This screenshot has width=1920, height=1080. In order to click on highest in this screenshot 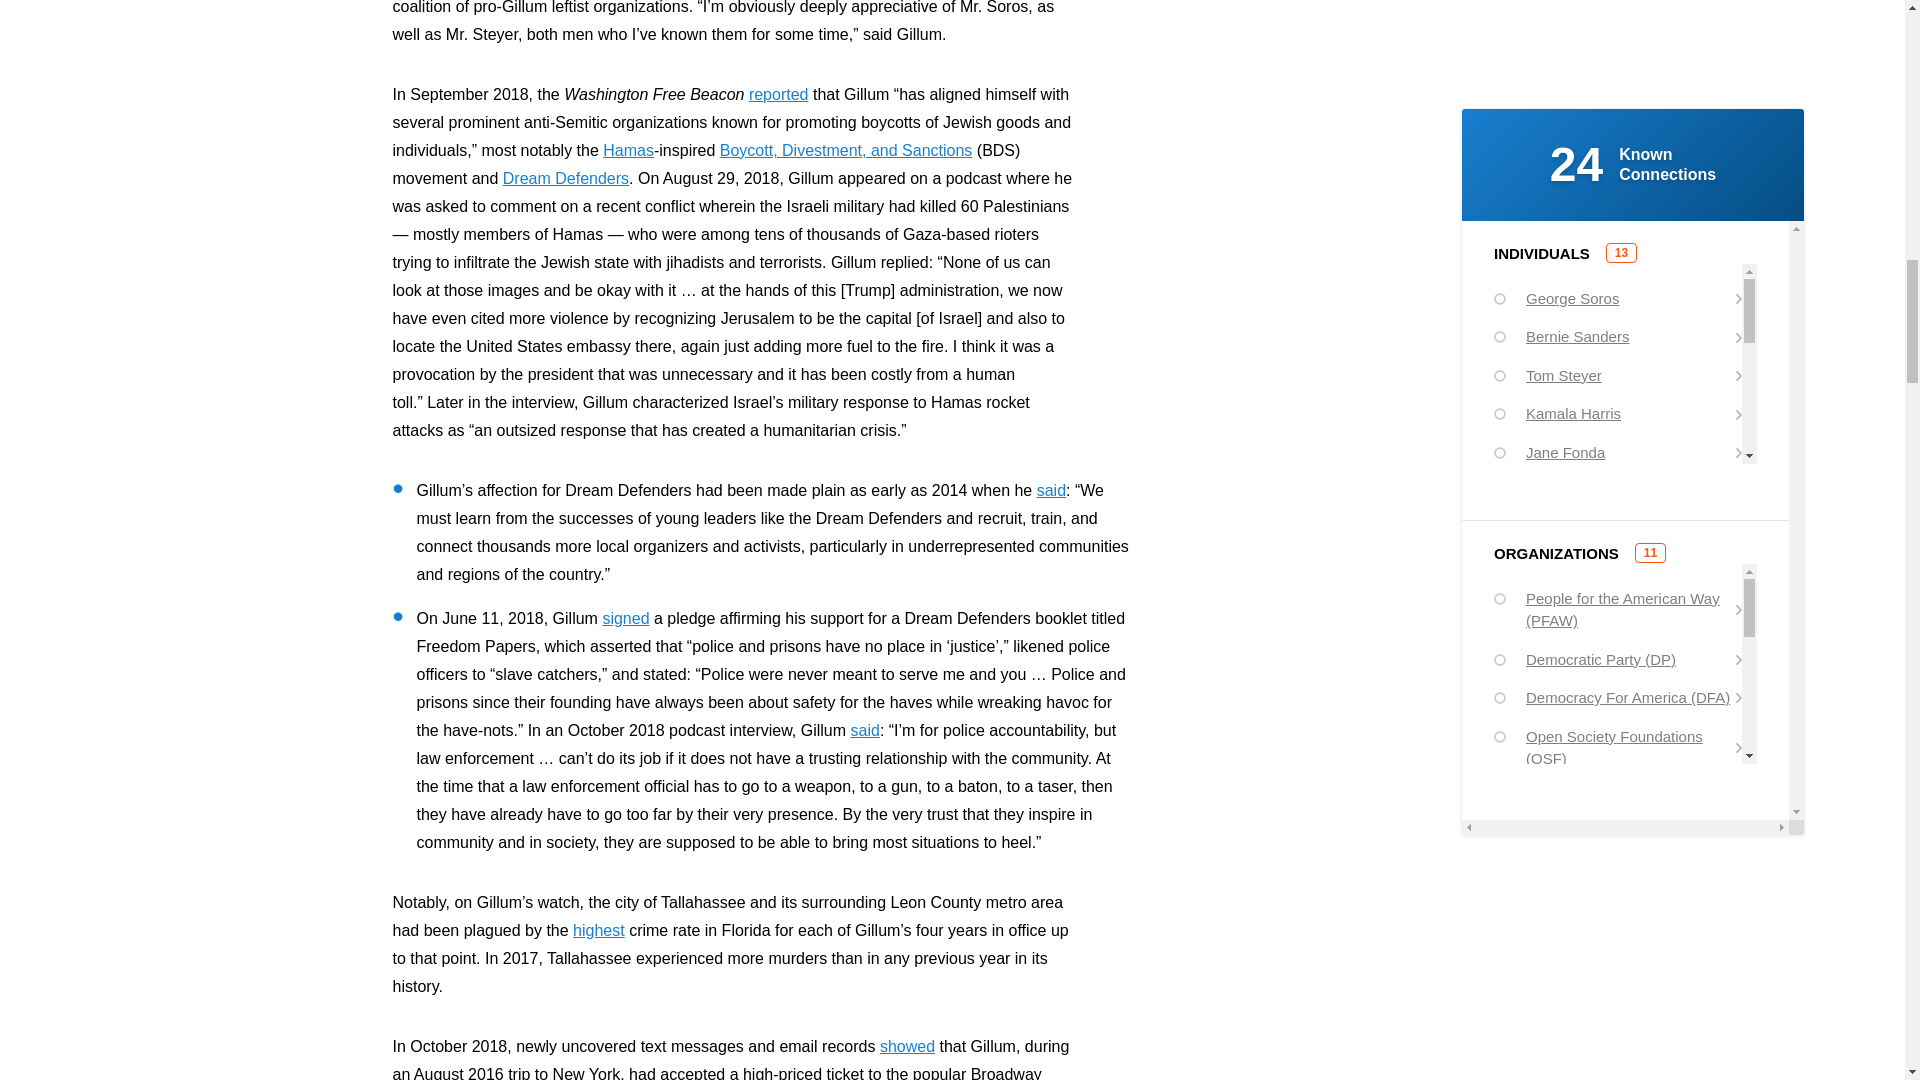, I will do `click(598, 930)`.